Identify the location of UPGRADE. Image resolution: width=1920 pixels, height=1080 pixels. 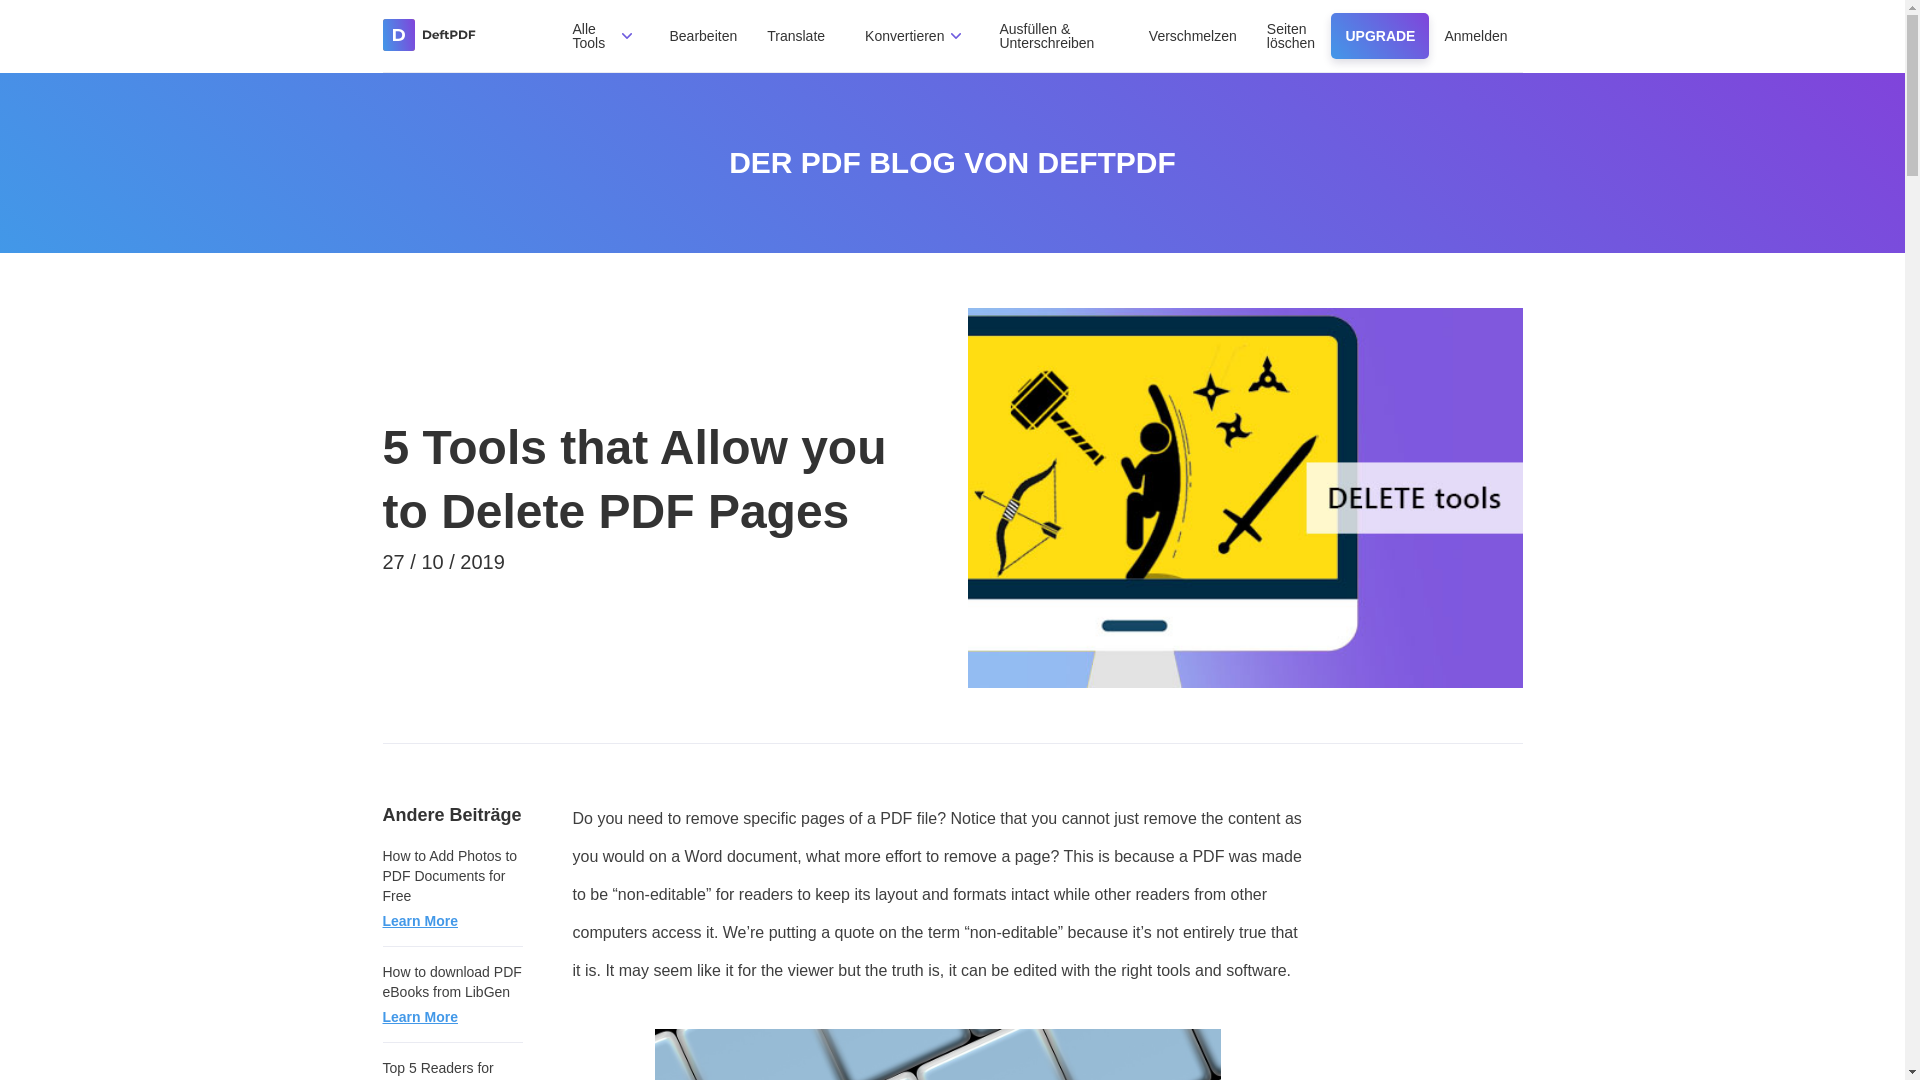
(1379, 36).